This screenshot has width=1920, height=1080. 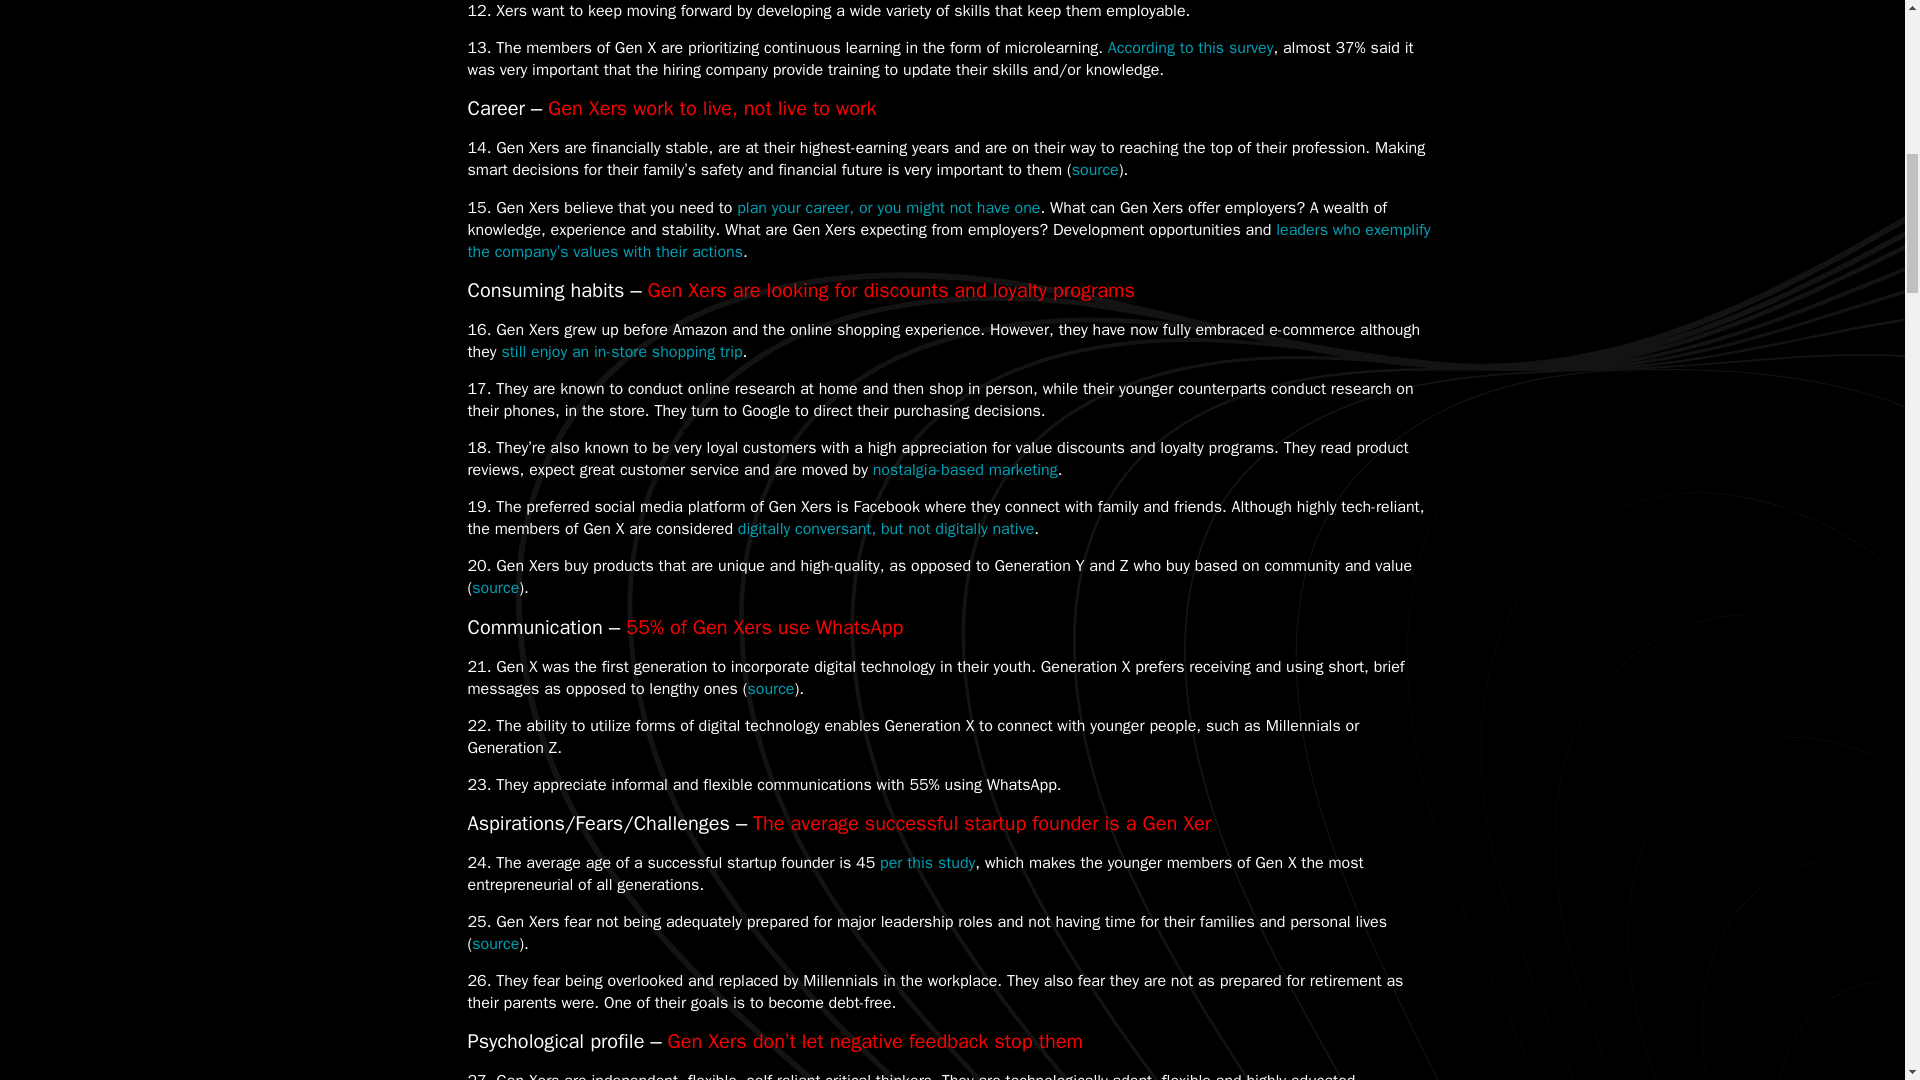 I want to click on per this study, so click(x=927, y=862).